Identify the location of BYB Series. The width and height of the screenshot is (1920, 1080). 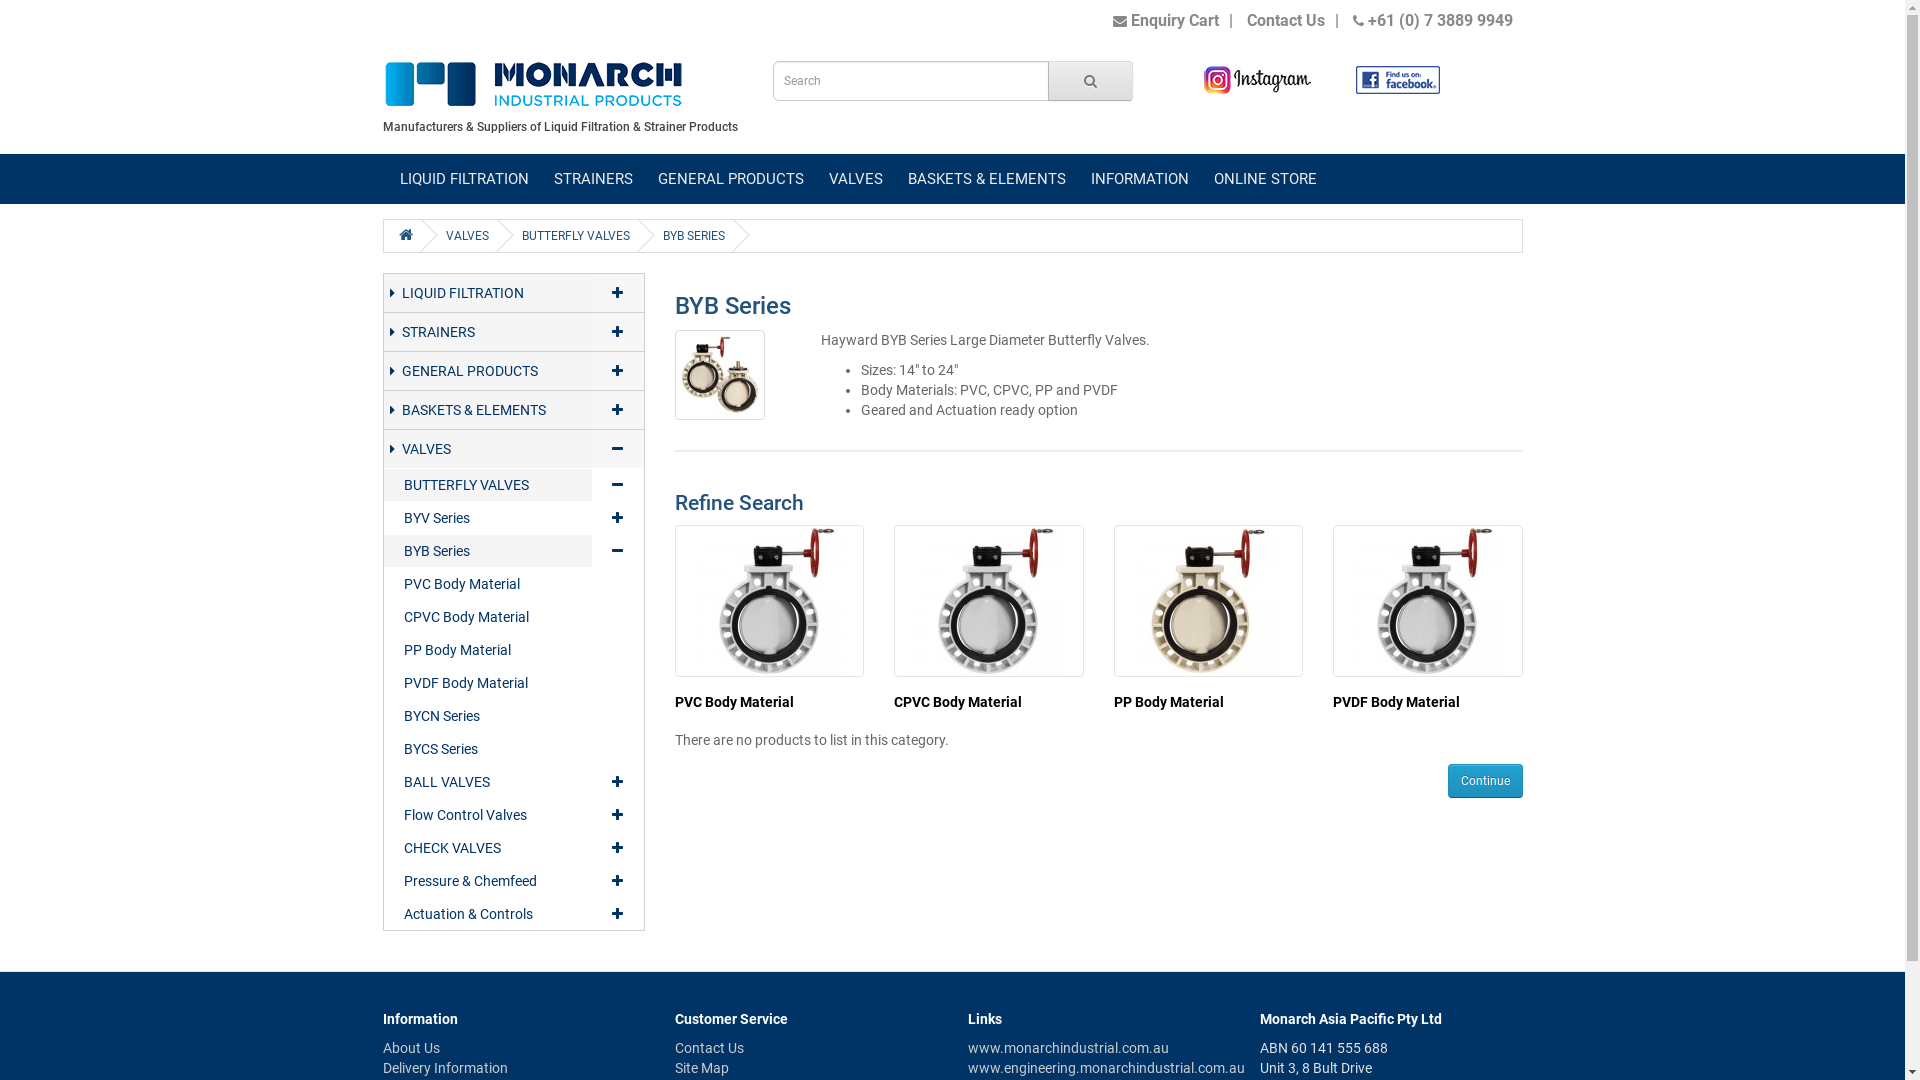
(720, 375).